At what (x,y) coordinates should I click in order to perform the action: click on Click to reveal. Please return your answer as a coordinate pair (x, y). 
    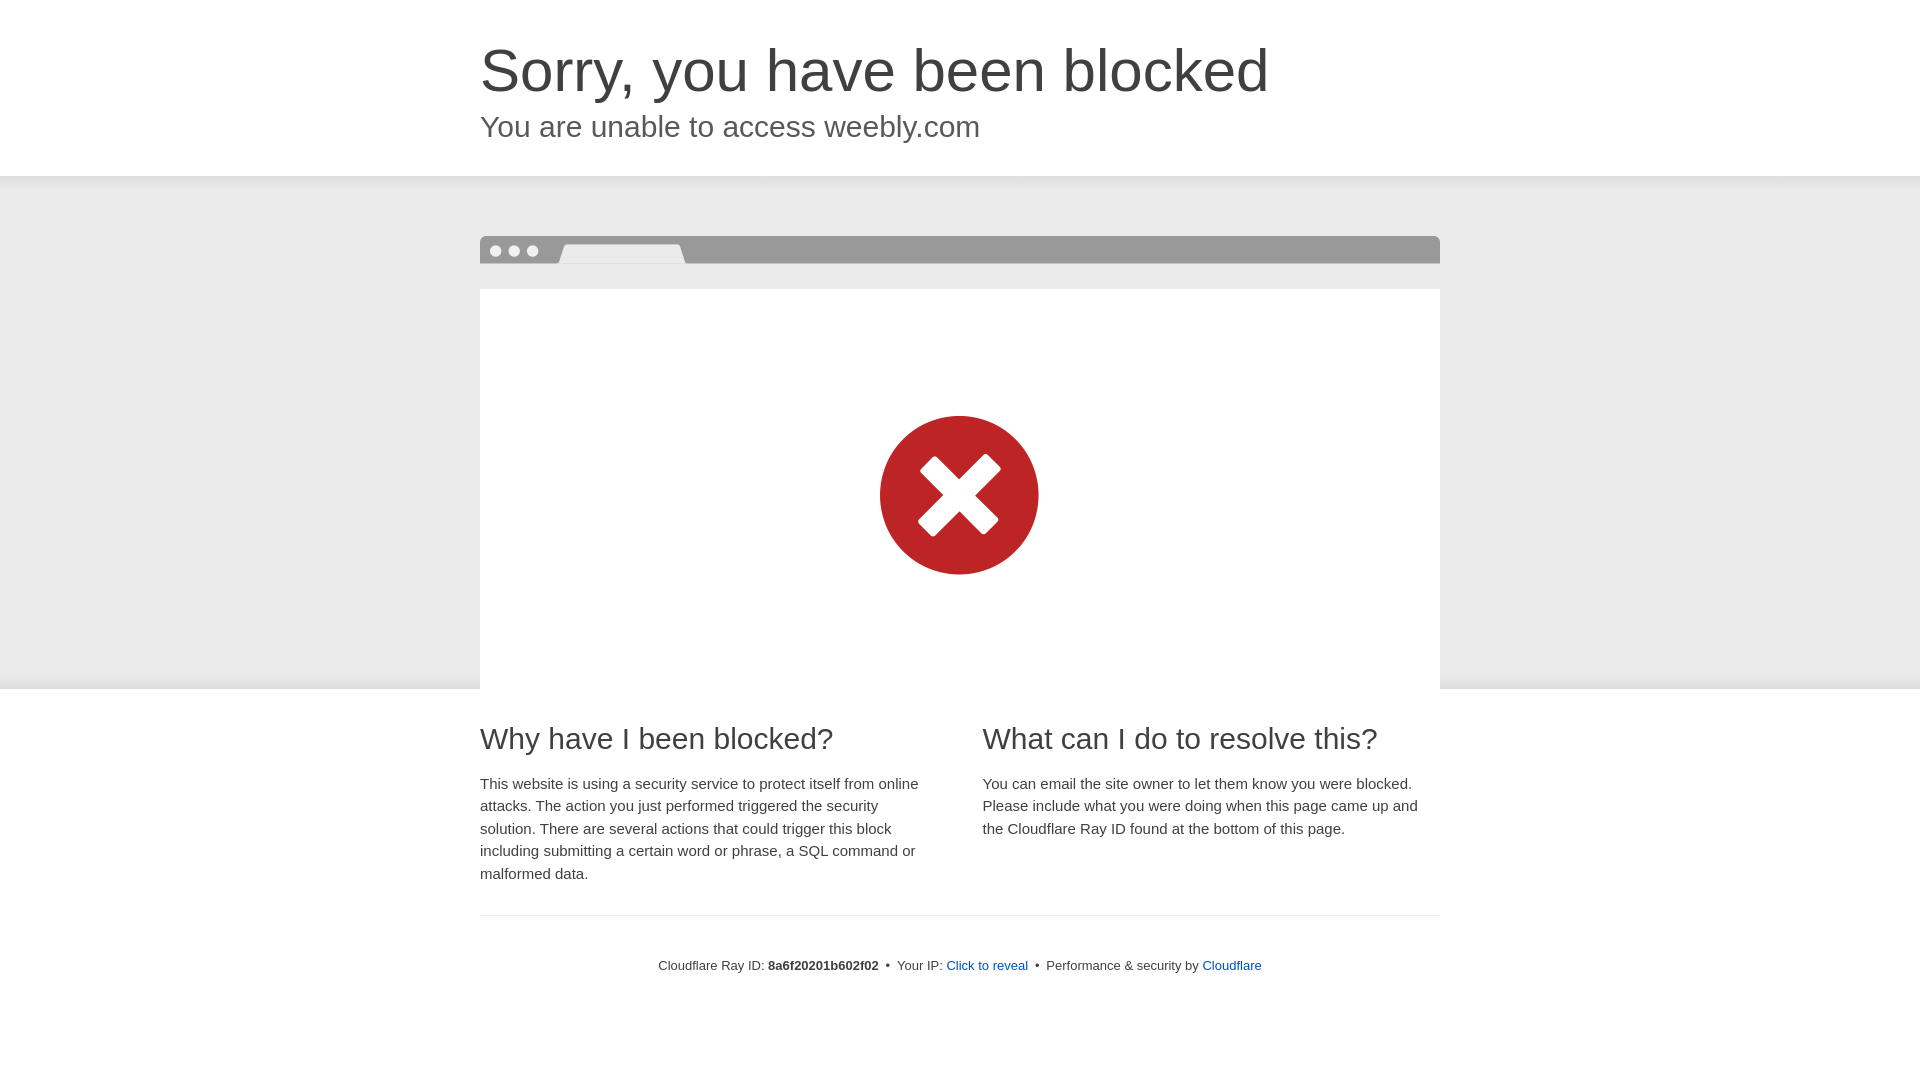
    Looking at the image, I should click on (986, 966).